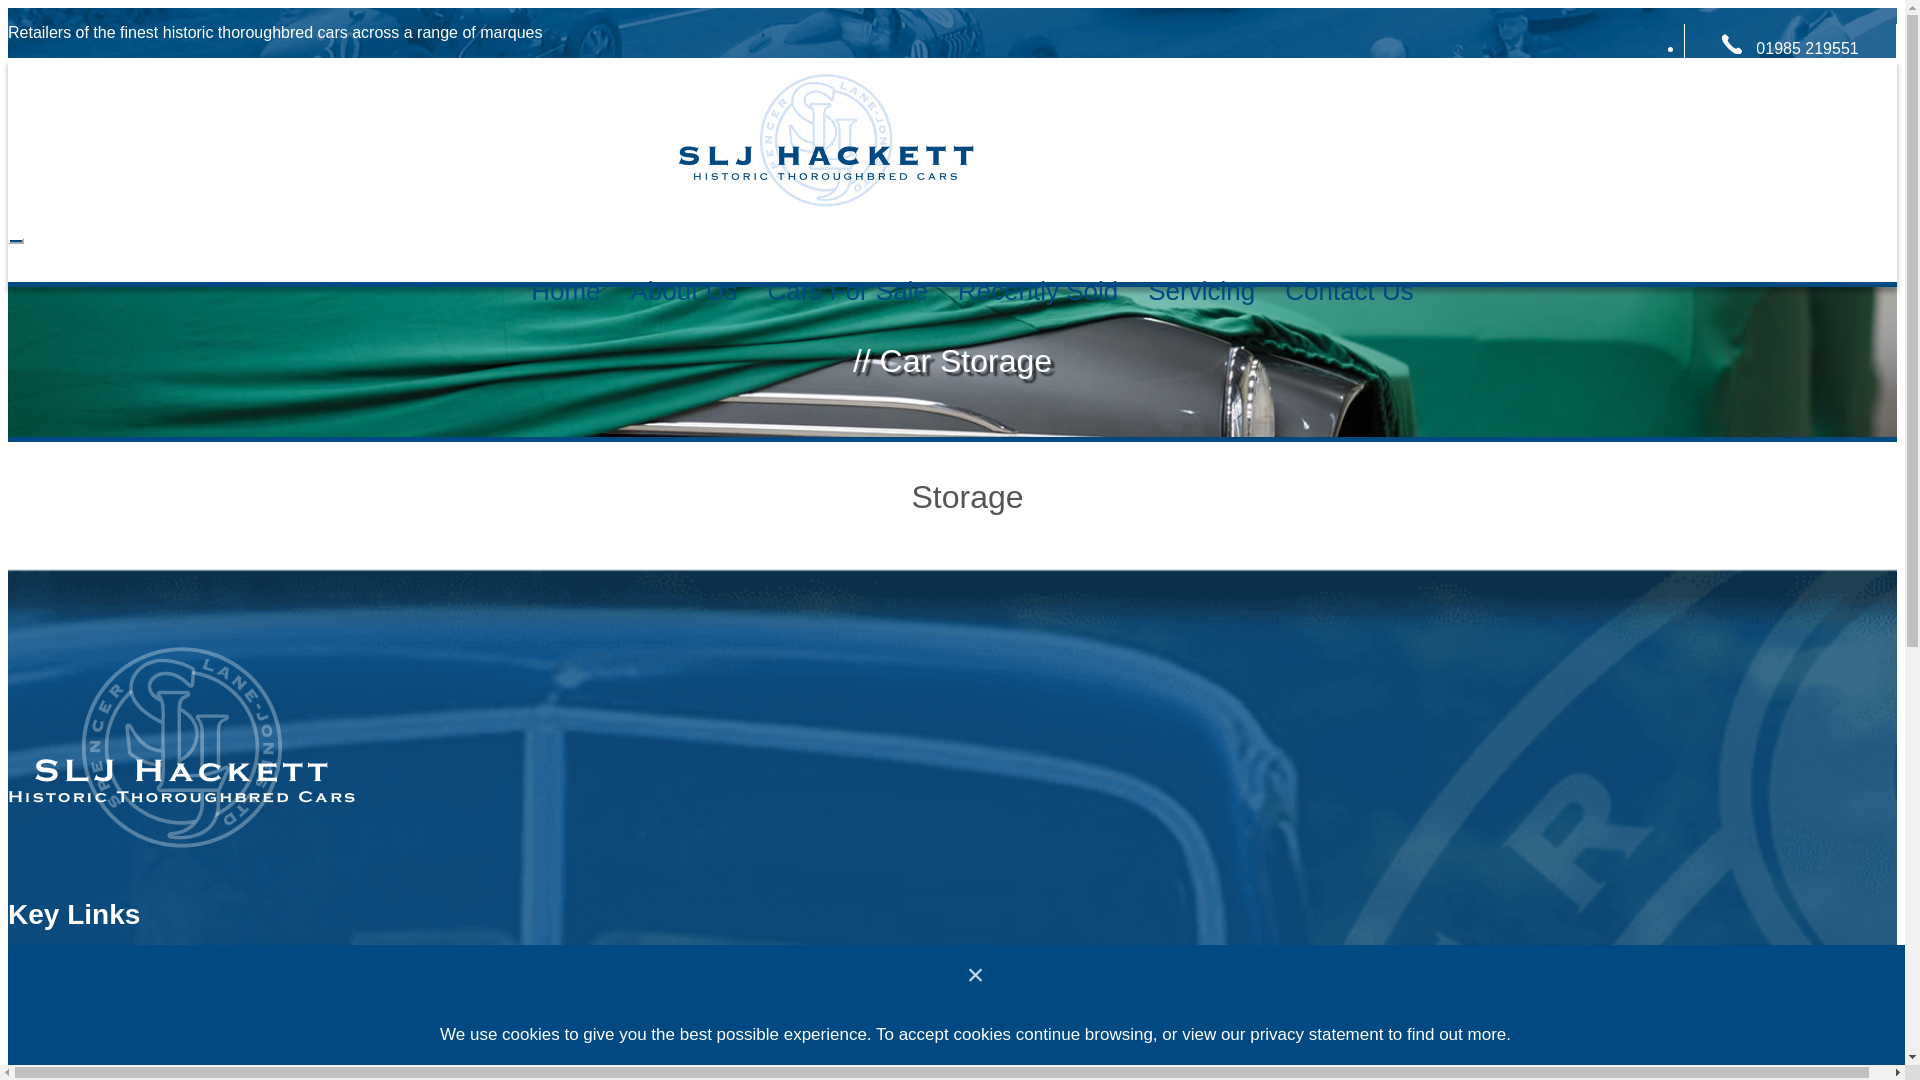 Image resolution: width=1920 pixels, height=1080 pixels. Describe the element at coordinates (847, 290) in the screenshot. I see `Cars For Sale` at that location.